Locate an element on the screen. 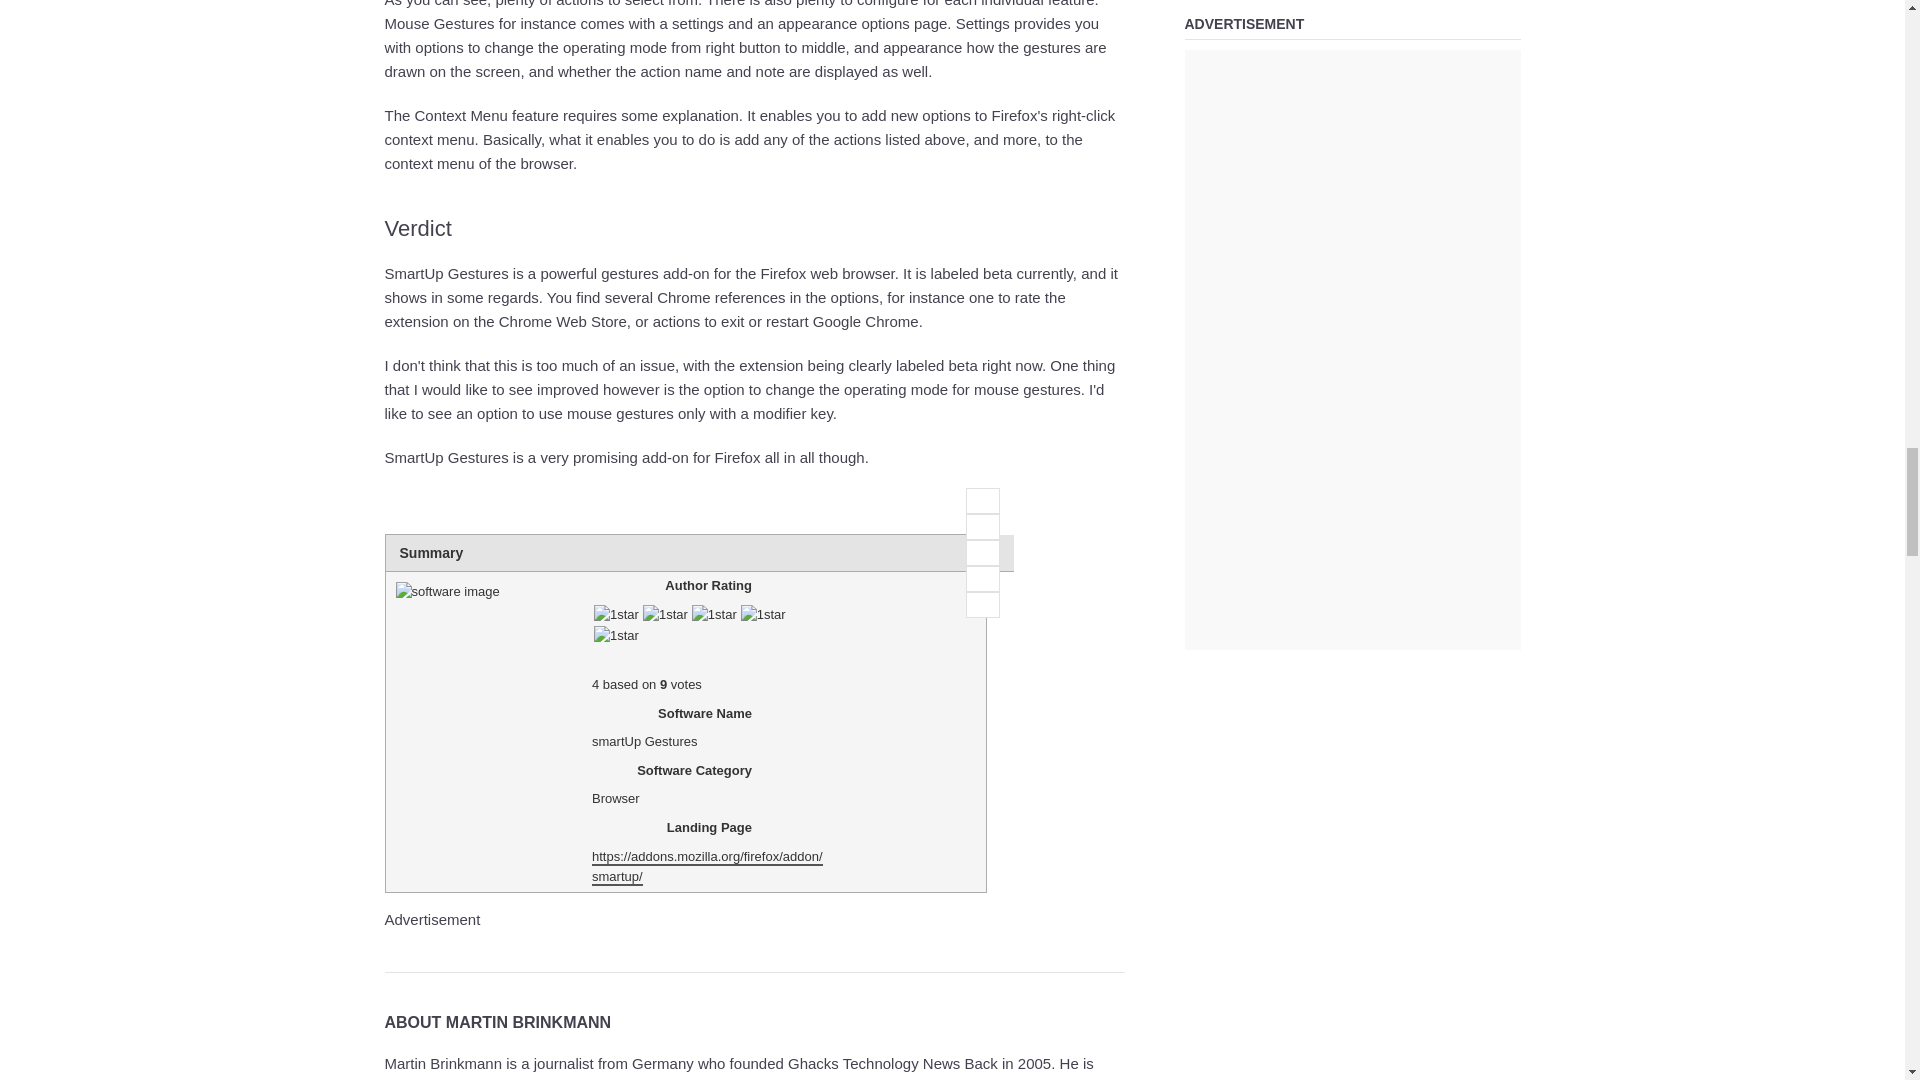 Image resolution: width=1920 pixels, height=1080 pixels. 1 is located at coordinates (982, 501).